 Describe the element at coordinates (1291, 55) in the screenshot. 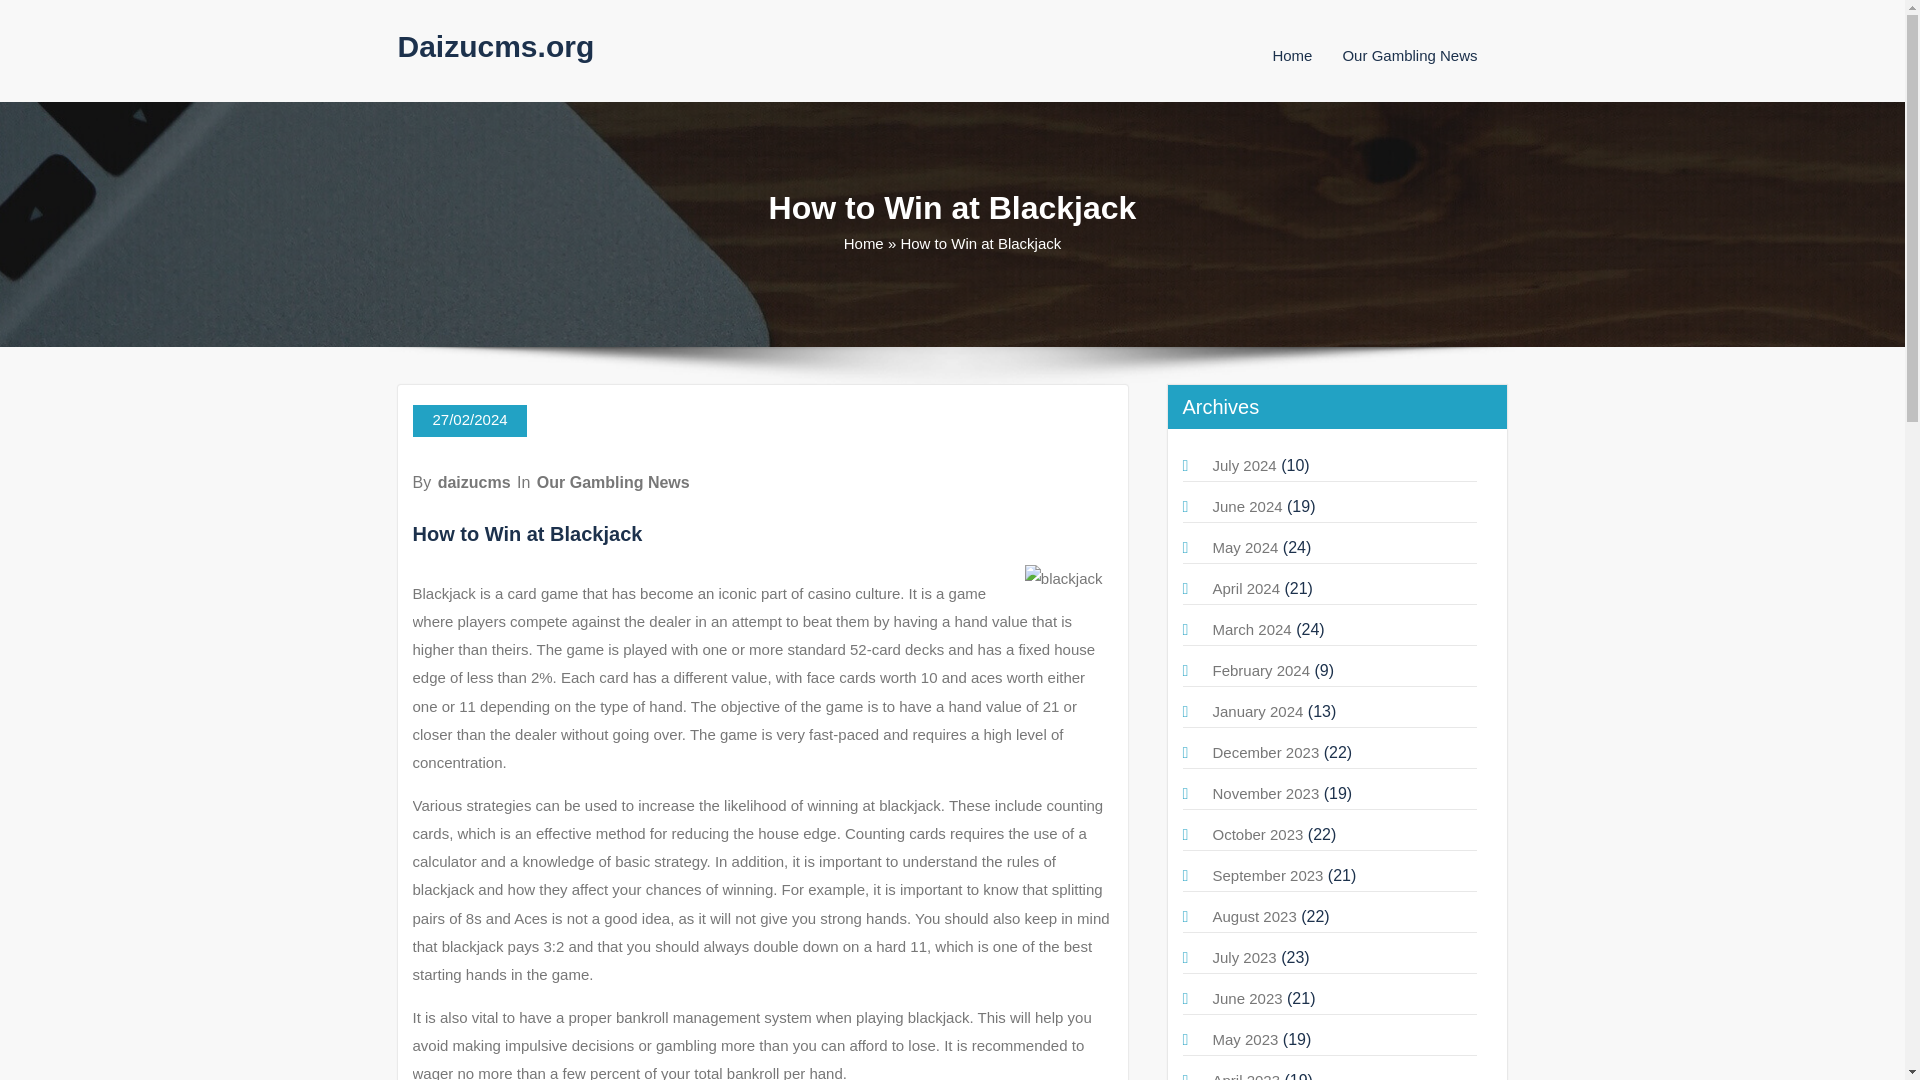

I see `Home` at that location.